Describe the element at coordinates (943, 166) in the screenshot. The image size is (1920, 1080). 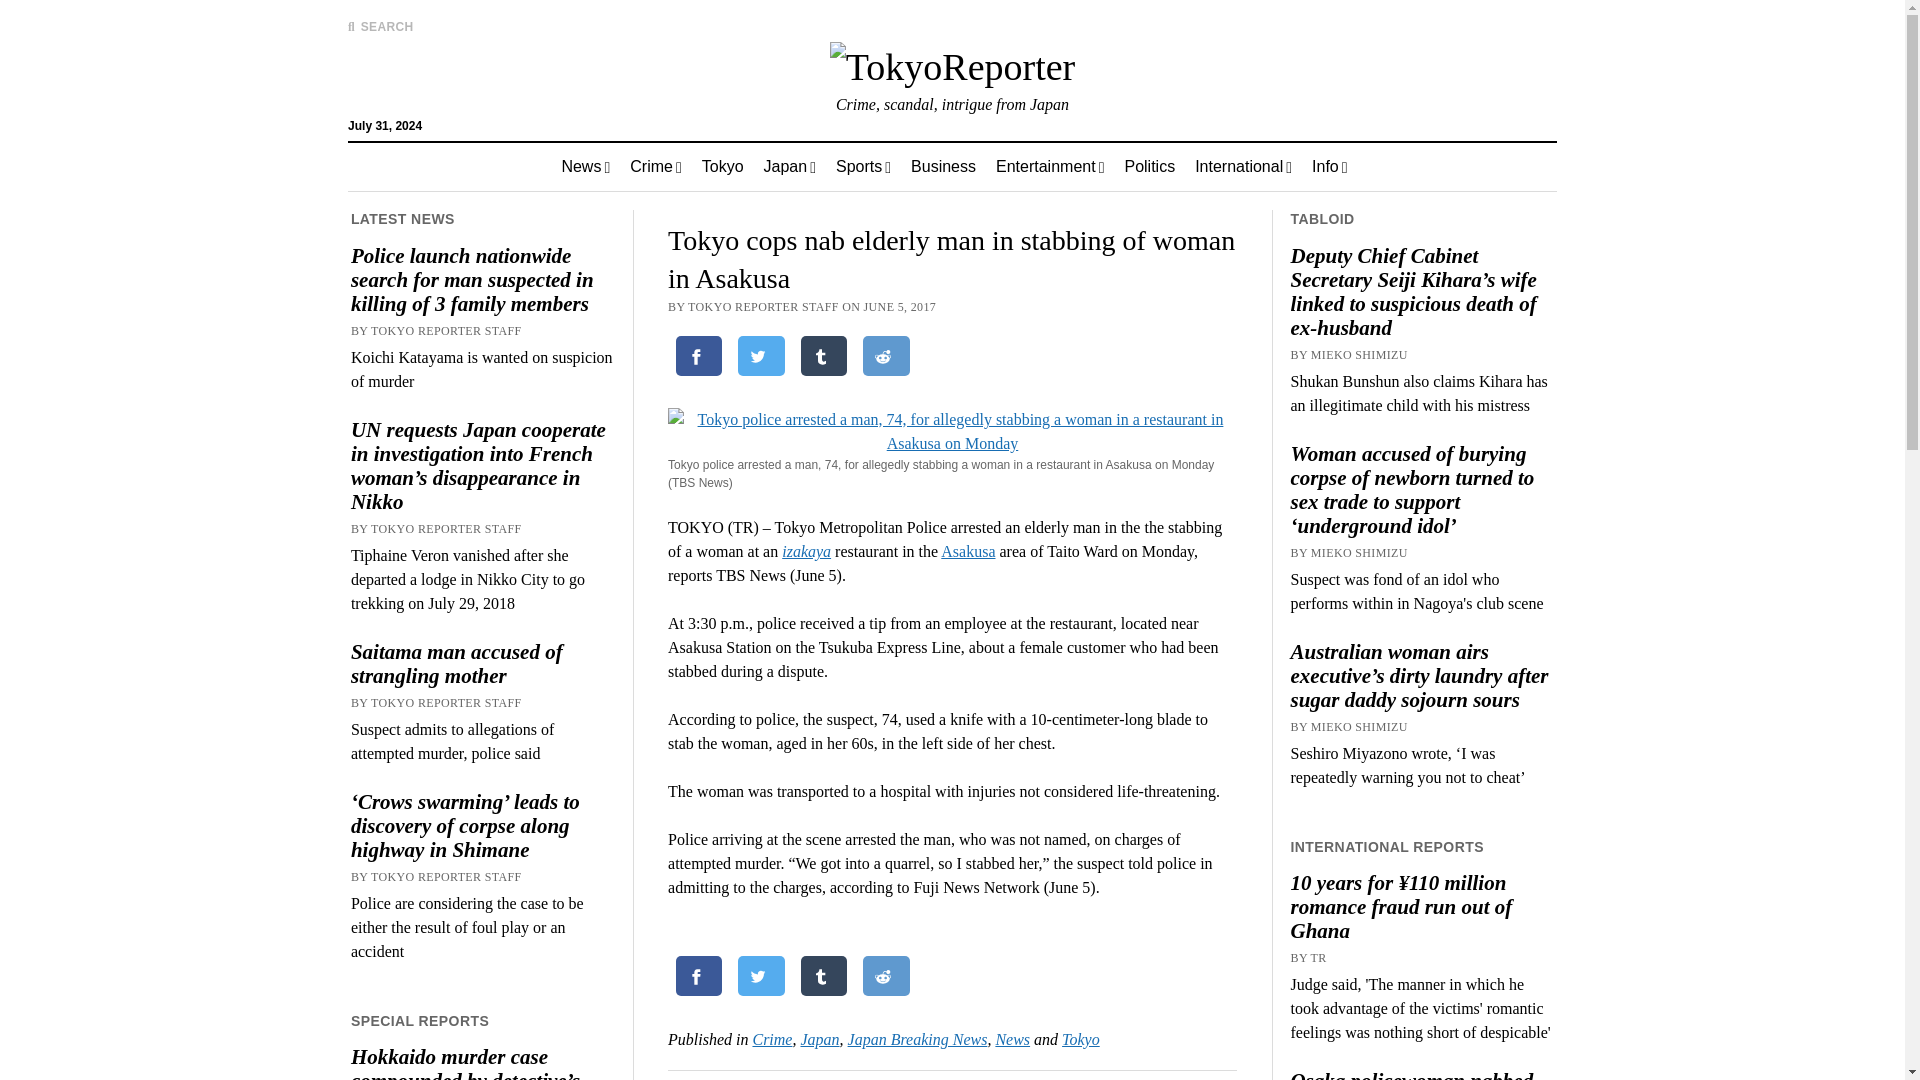
I see `Business` at that location.